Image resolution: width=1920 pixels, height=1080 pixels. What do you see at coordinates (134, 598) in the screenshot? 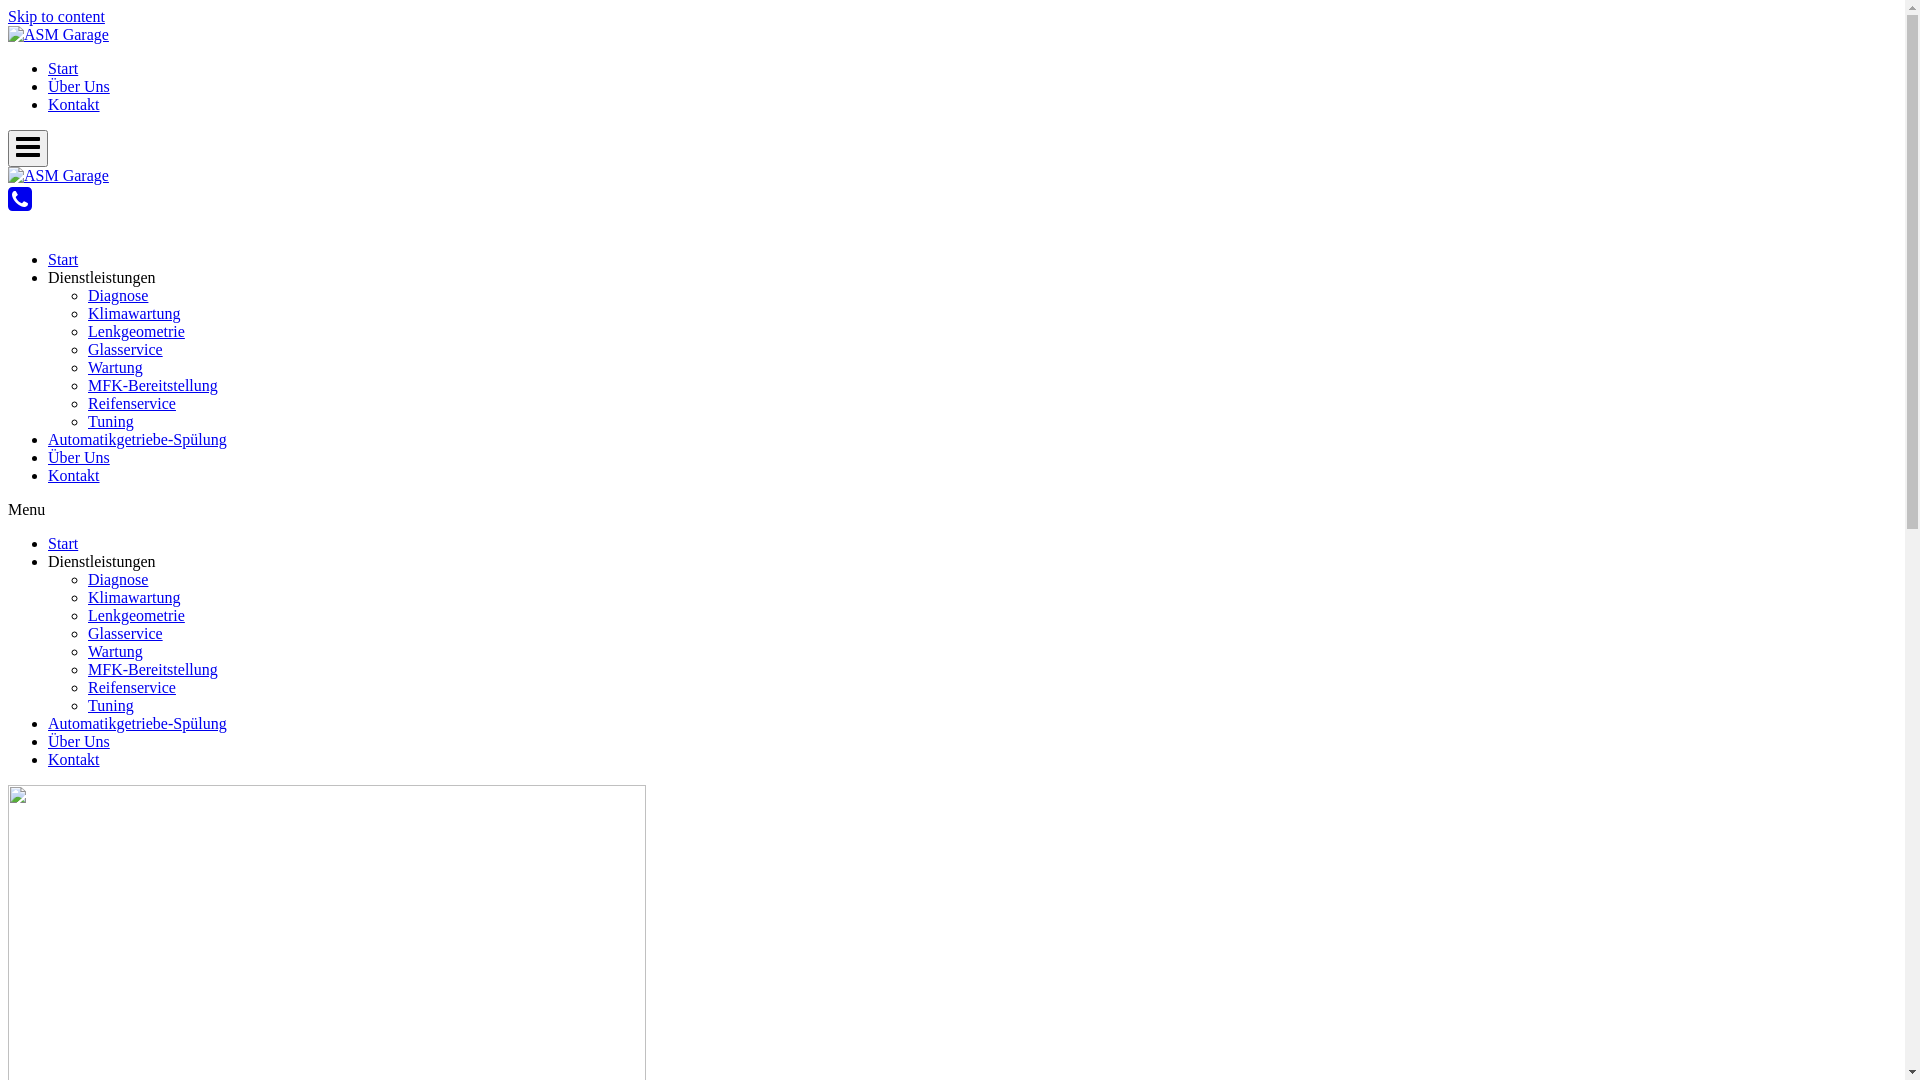
I see `Klimawartung` at bounding box center [134, 598].